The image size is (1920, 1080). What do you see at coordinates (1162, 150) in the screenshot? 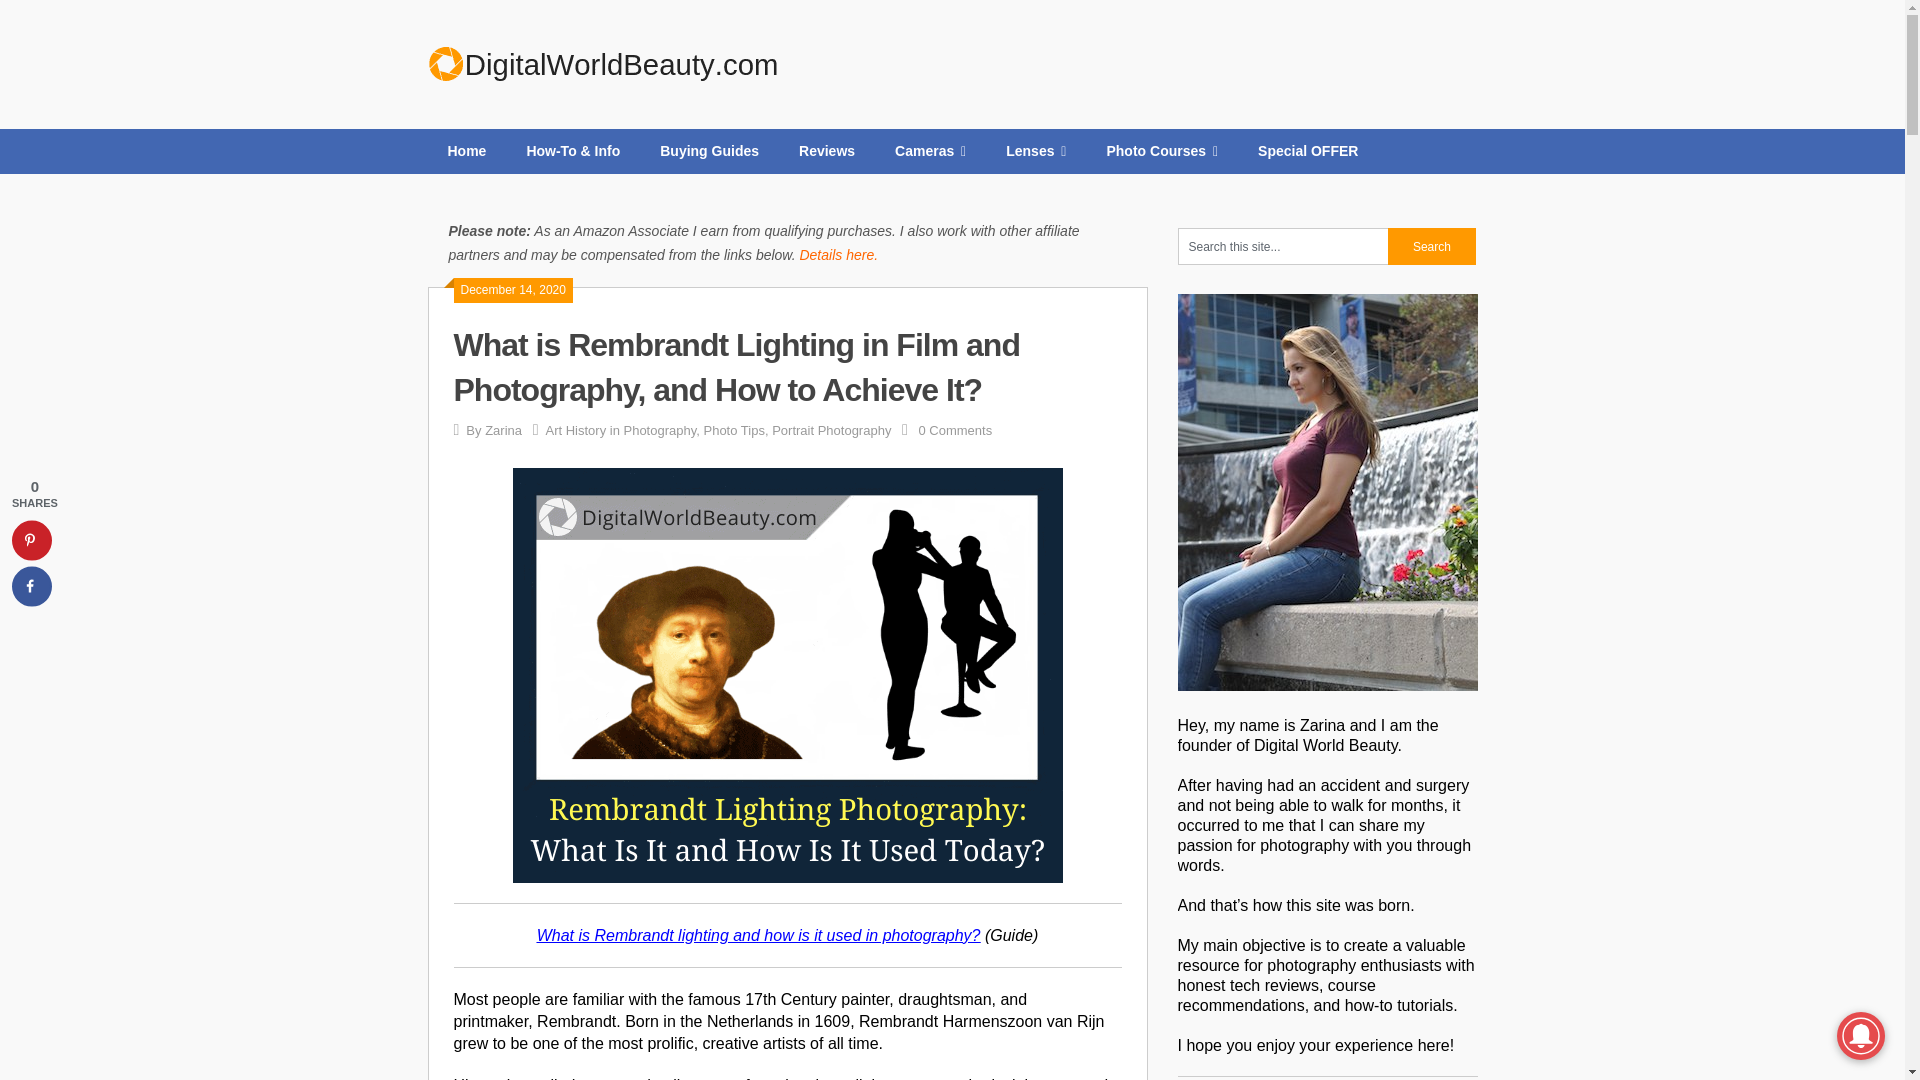
I see `Photo Courses` at bounding box center [1162, 150].